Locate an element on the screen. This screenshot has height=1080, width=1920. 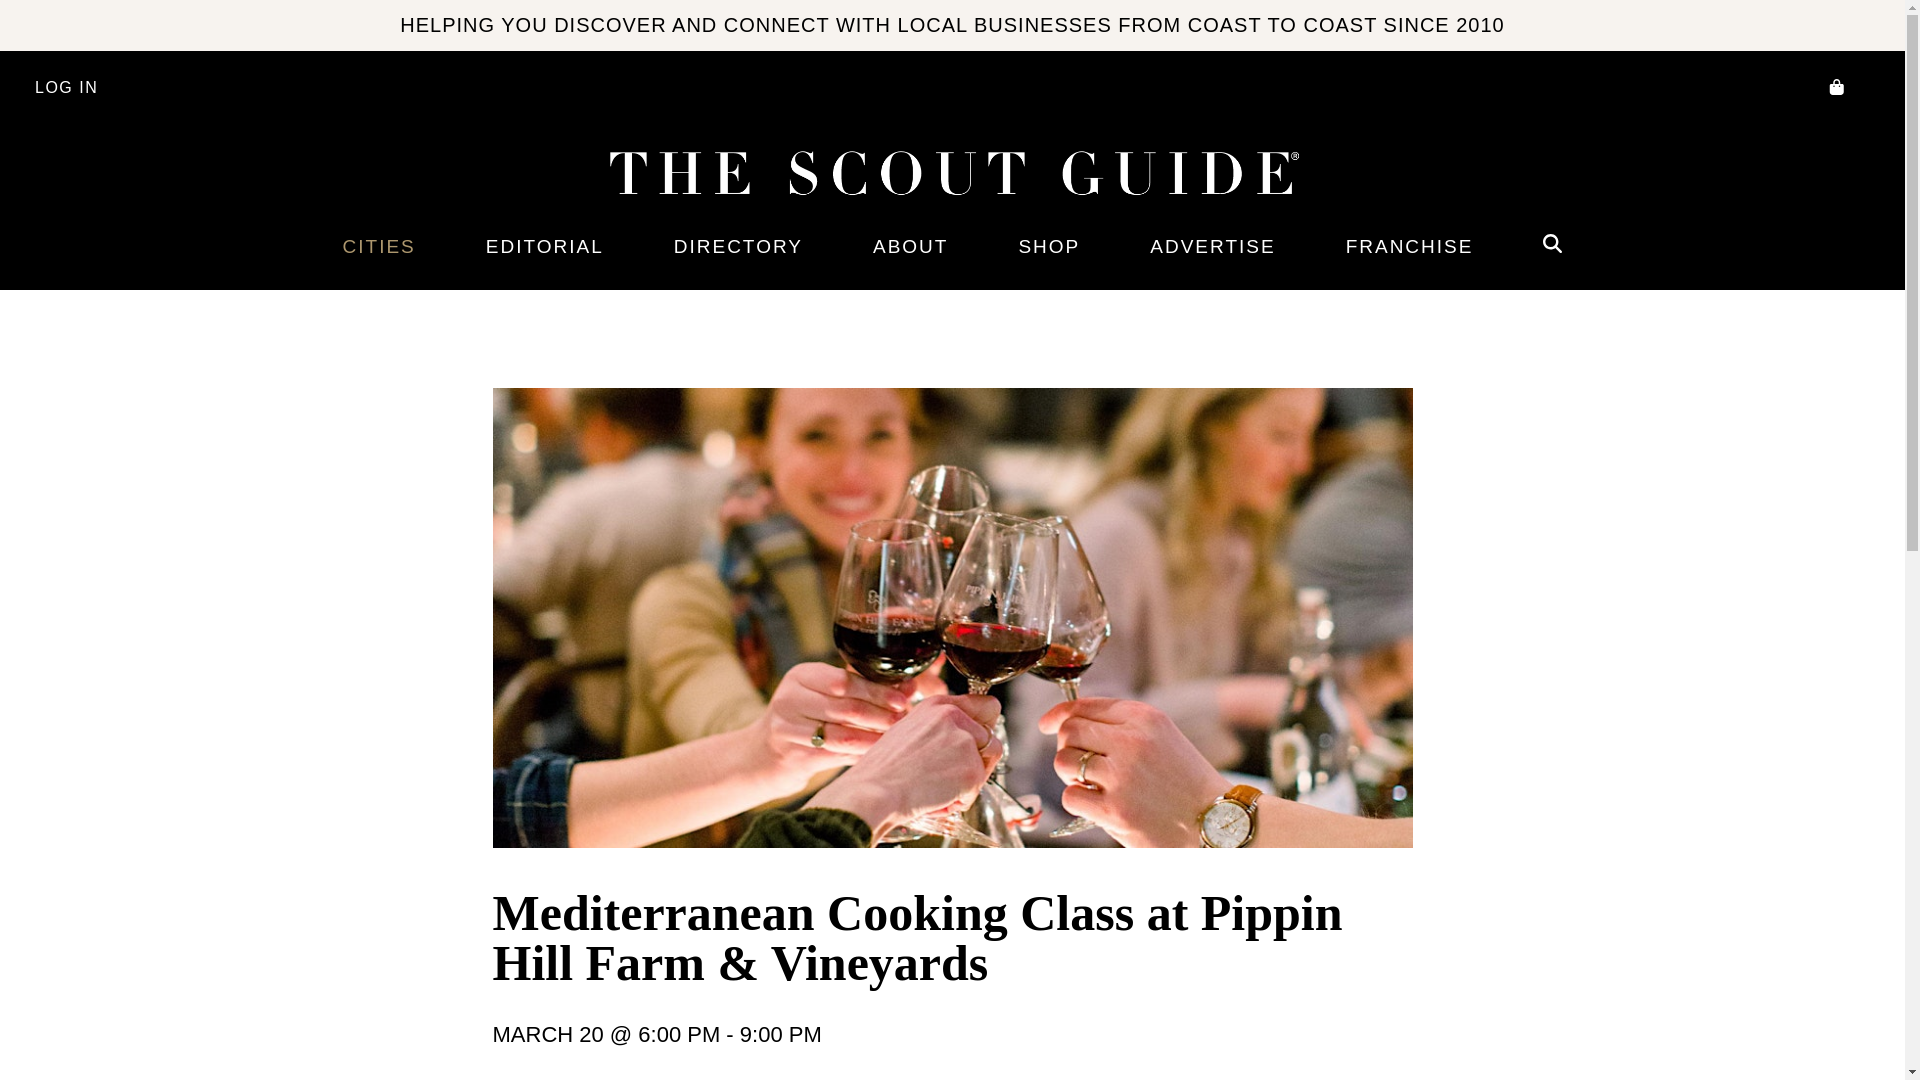
CITIES is located at coordinates (379, 246).